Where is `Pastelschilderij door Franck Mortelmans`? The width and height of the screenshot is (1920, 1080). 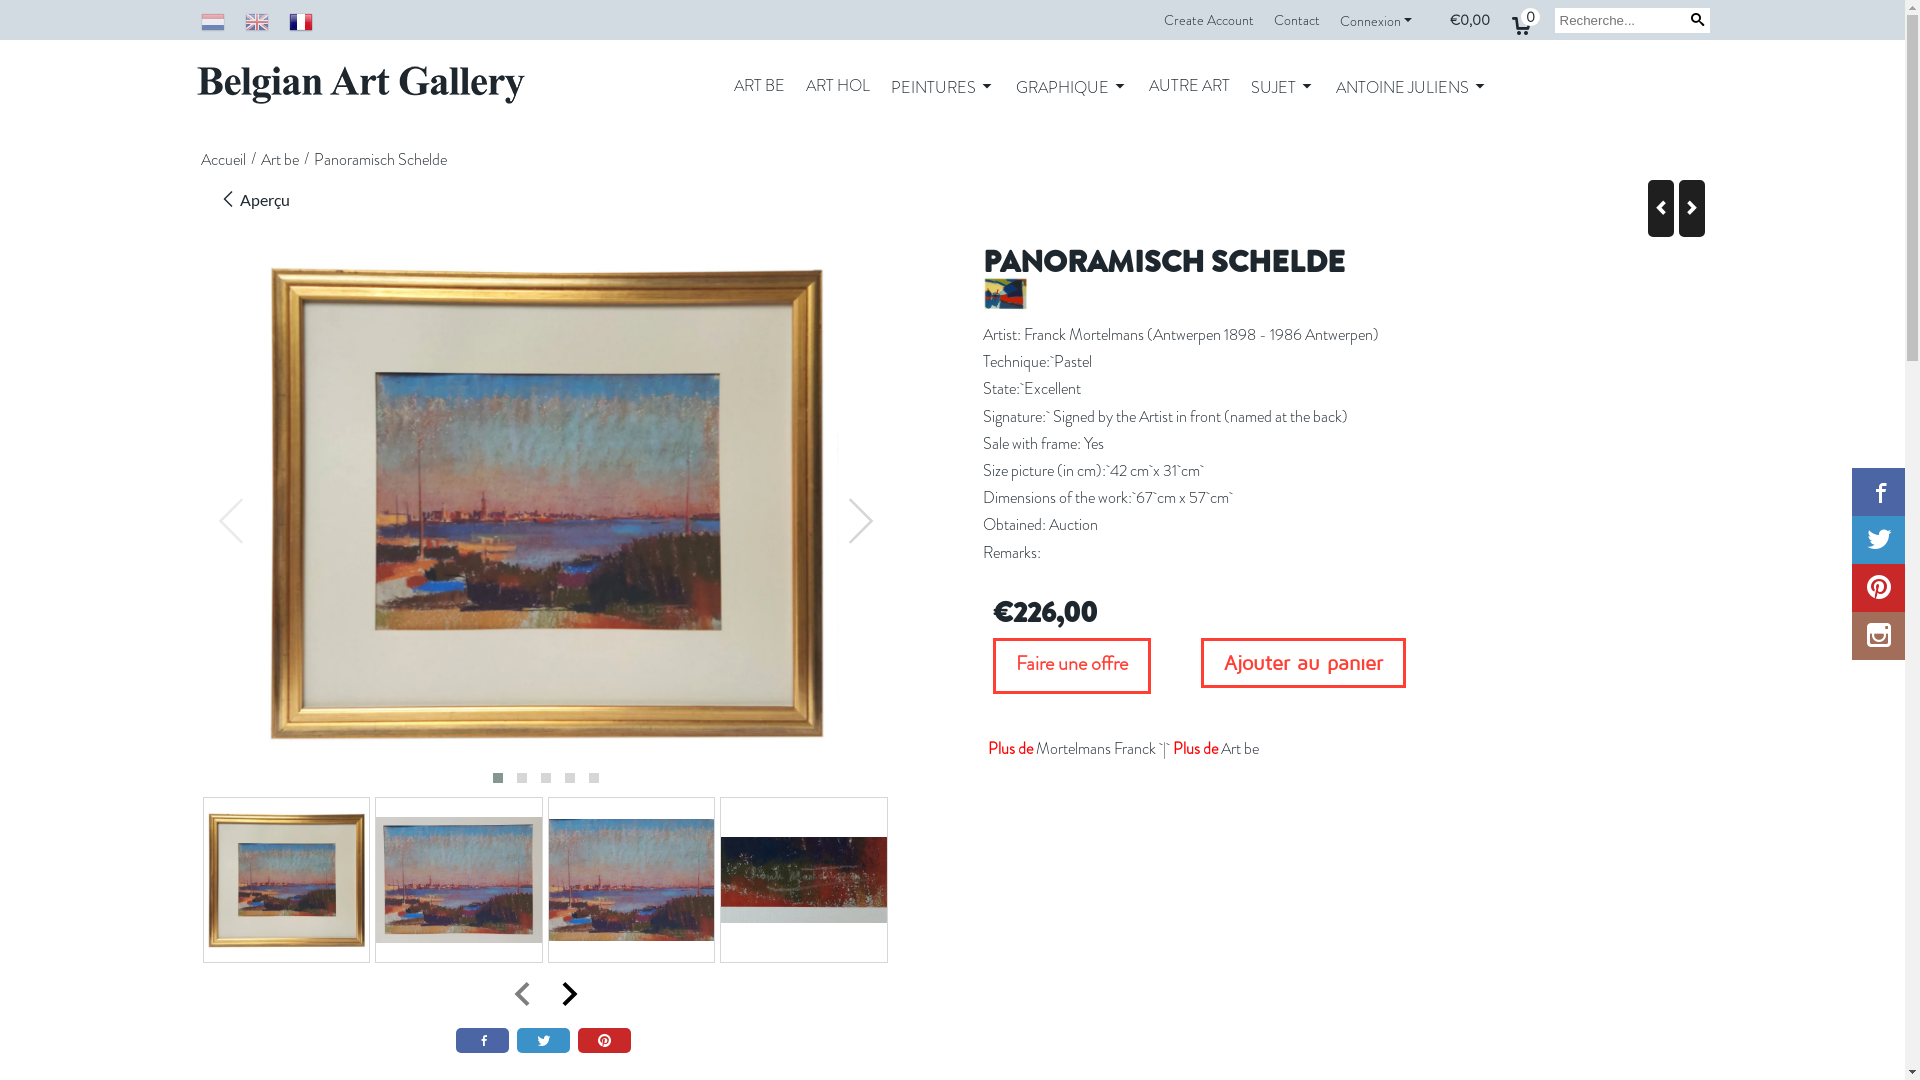 Pastelschilderij door Franck Mortelmans is located at coordinates (804, 880).